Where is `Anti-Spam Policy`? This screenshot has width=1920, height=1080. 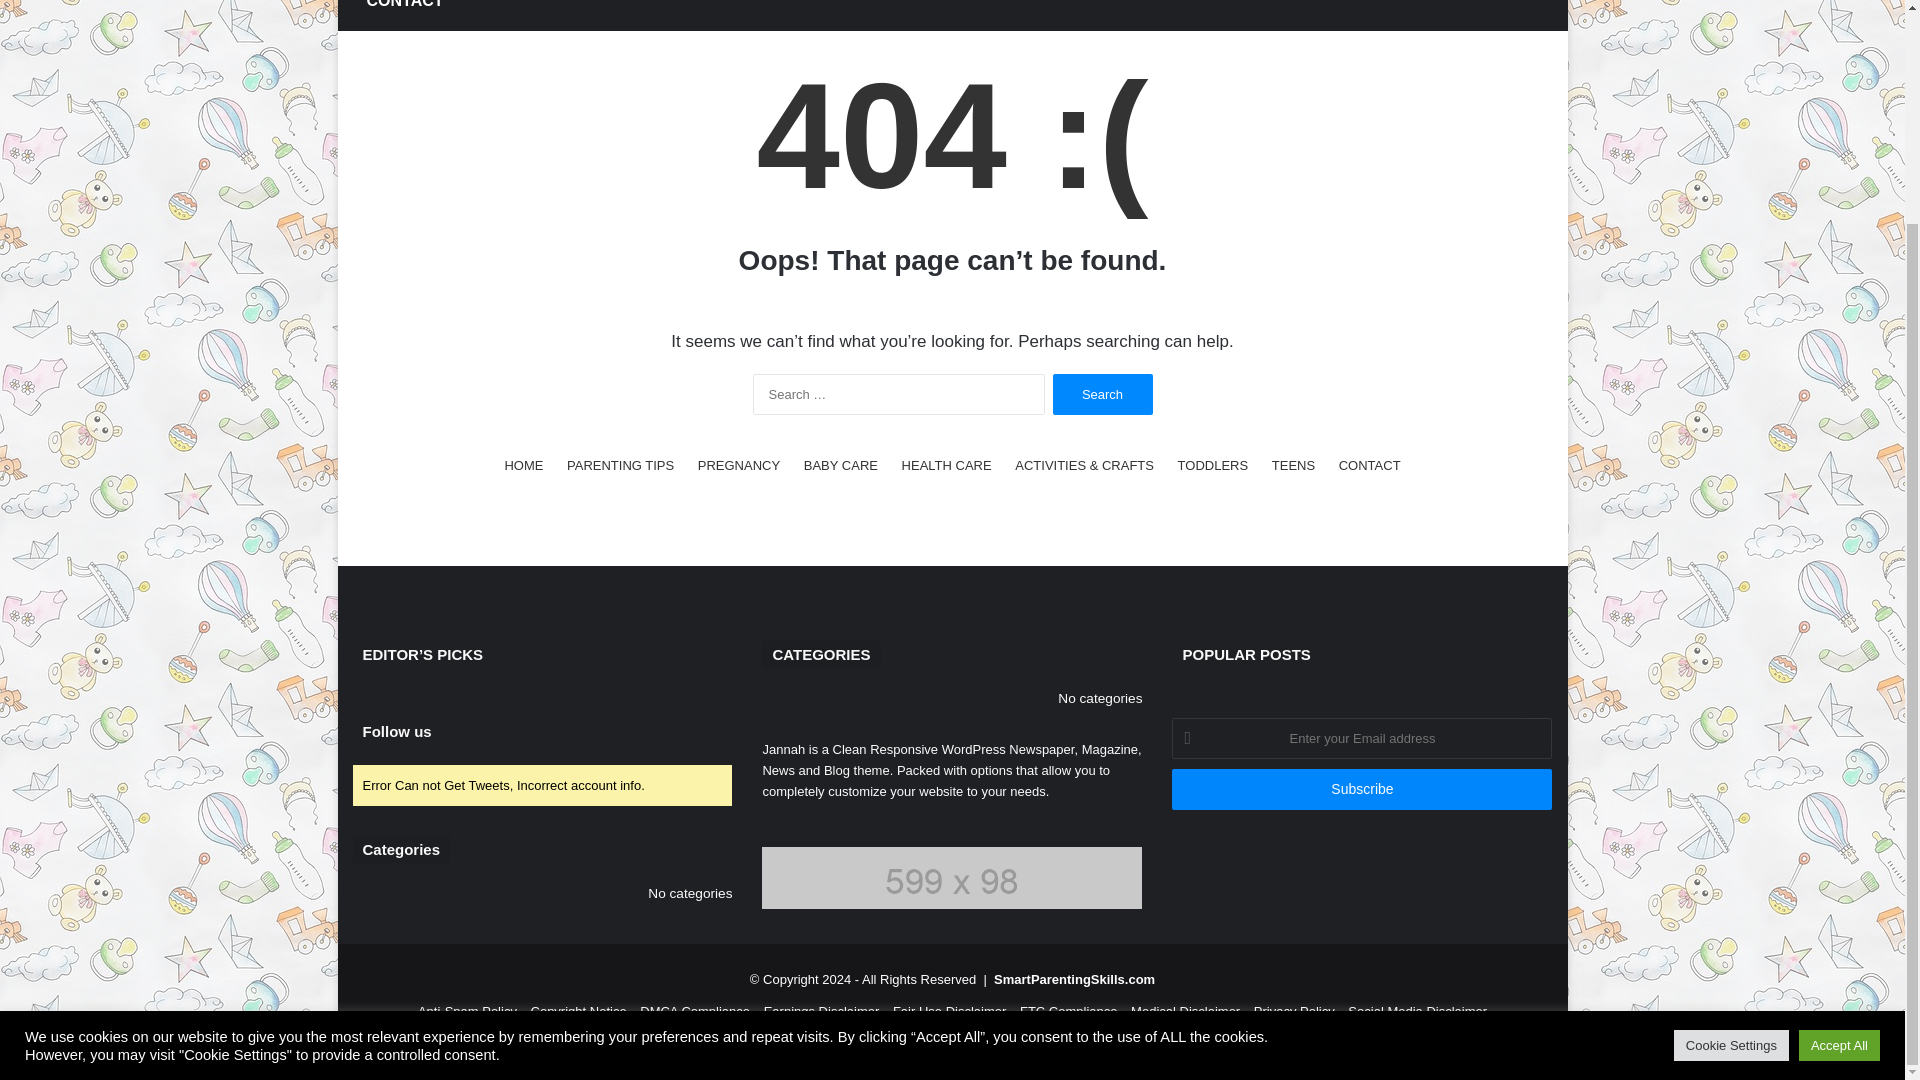 Anti-Spam Policy is located at coordinates (467, 1012).